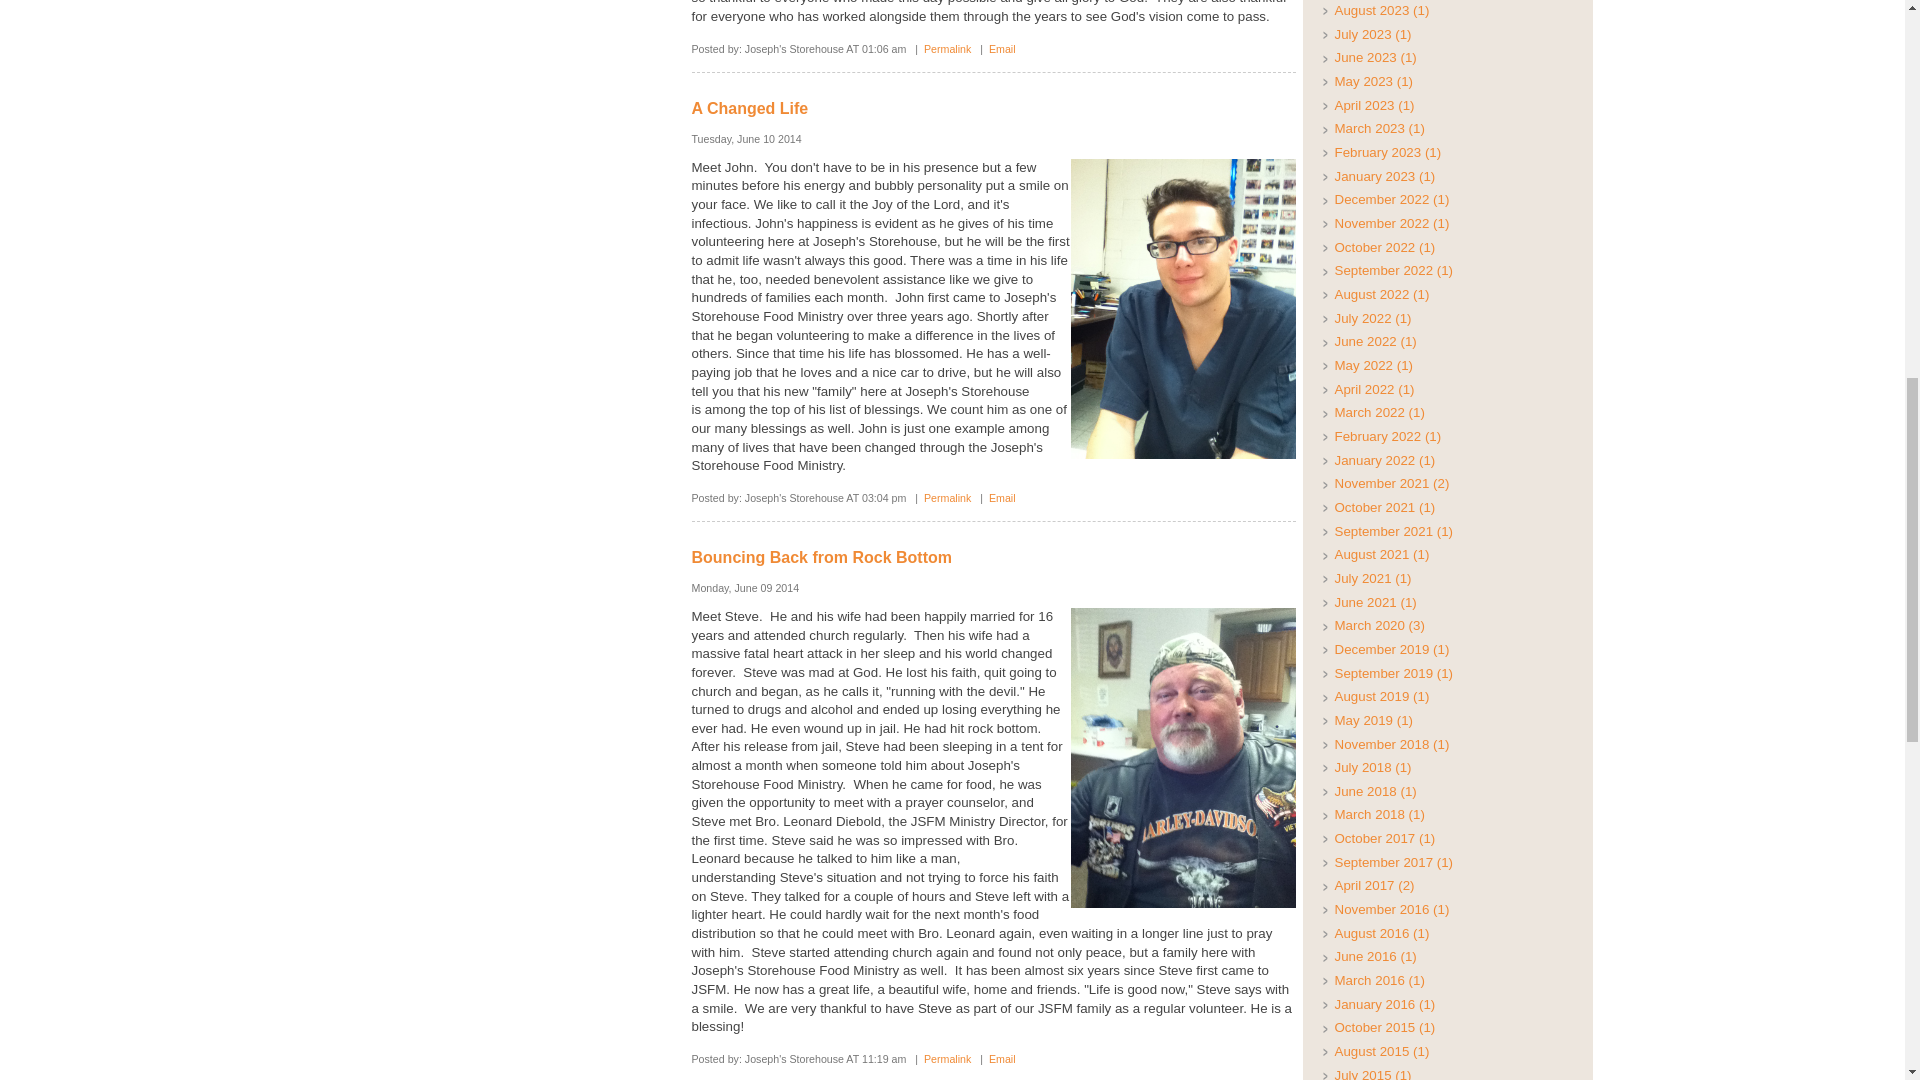 The image size is (1920, 1080). What do you see at coordinates (1002, 498) in the screenshot?
I see `Email` at bounding box center [1002, 498].